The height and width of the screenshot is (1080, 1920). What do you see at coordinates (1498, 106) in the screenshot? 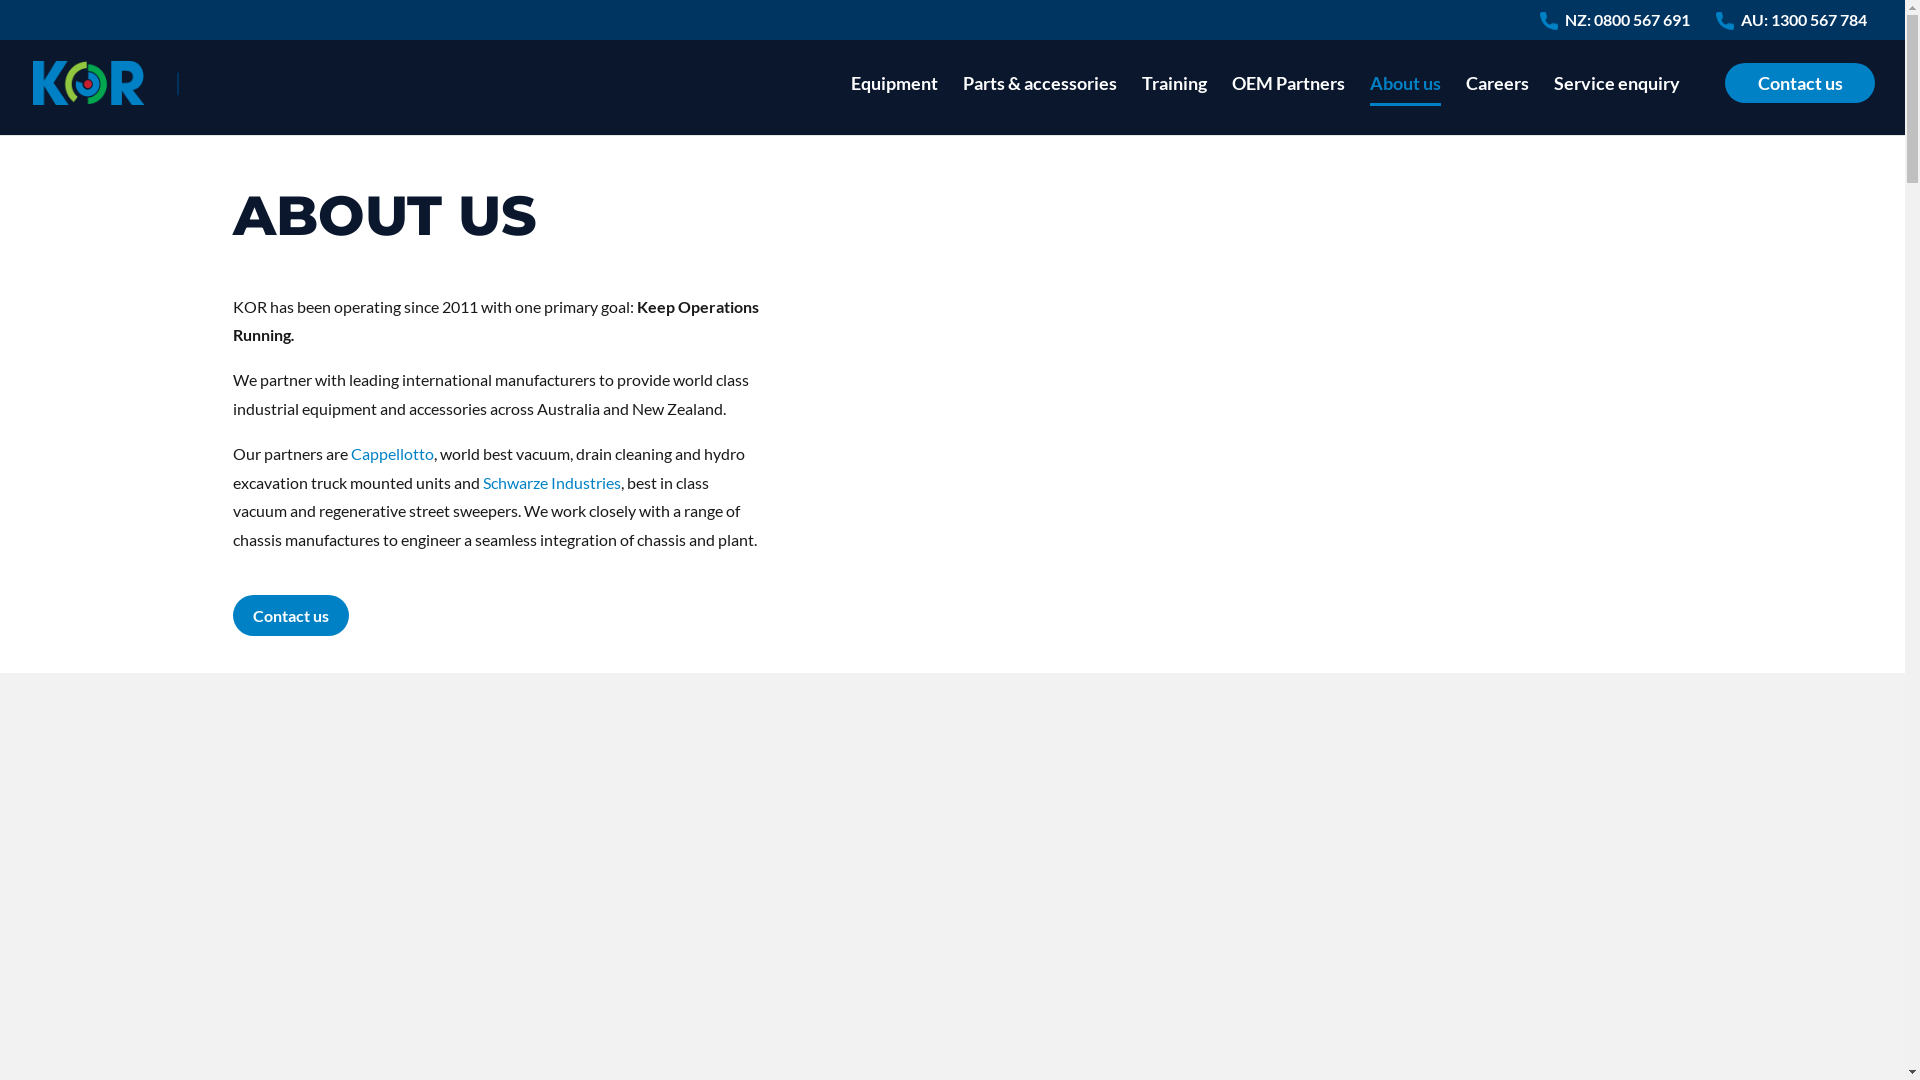
I see `Careers` at bounding box center [1498, 106].